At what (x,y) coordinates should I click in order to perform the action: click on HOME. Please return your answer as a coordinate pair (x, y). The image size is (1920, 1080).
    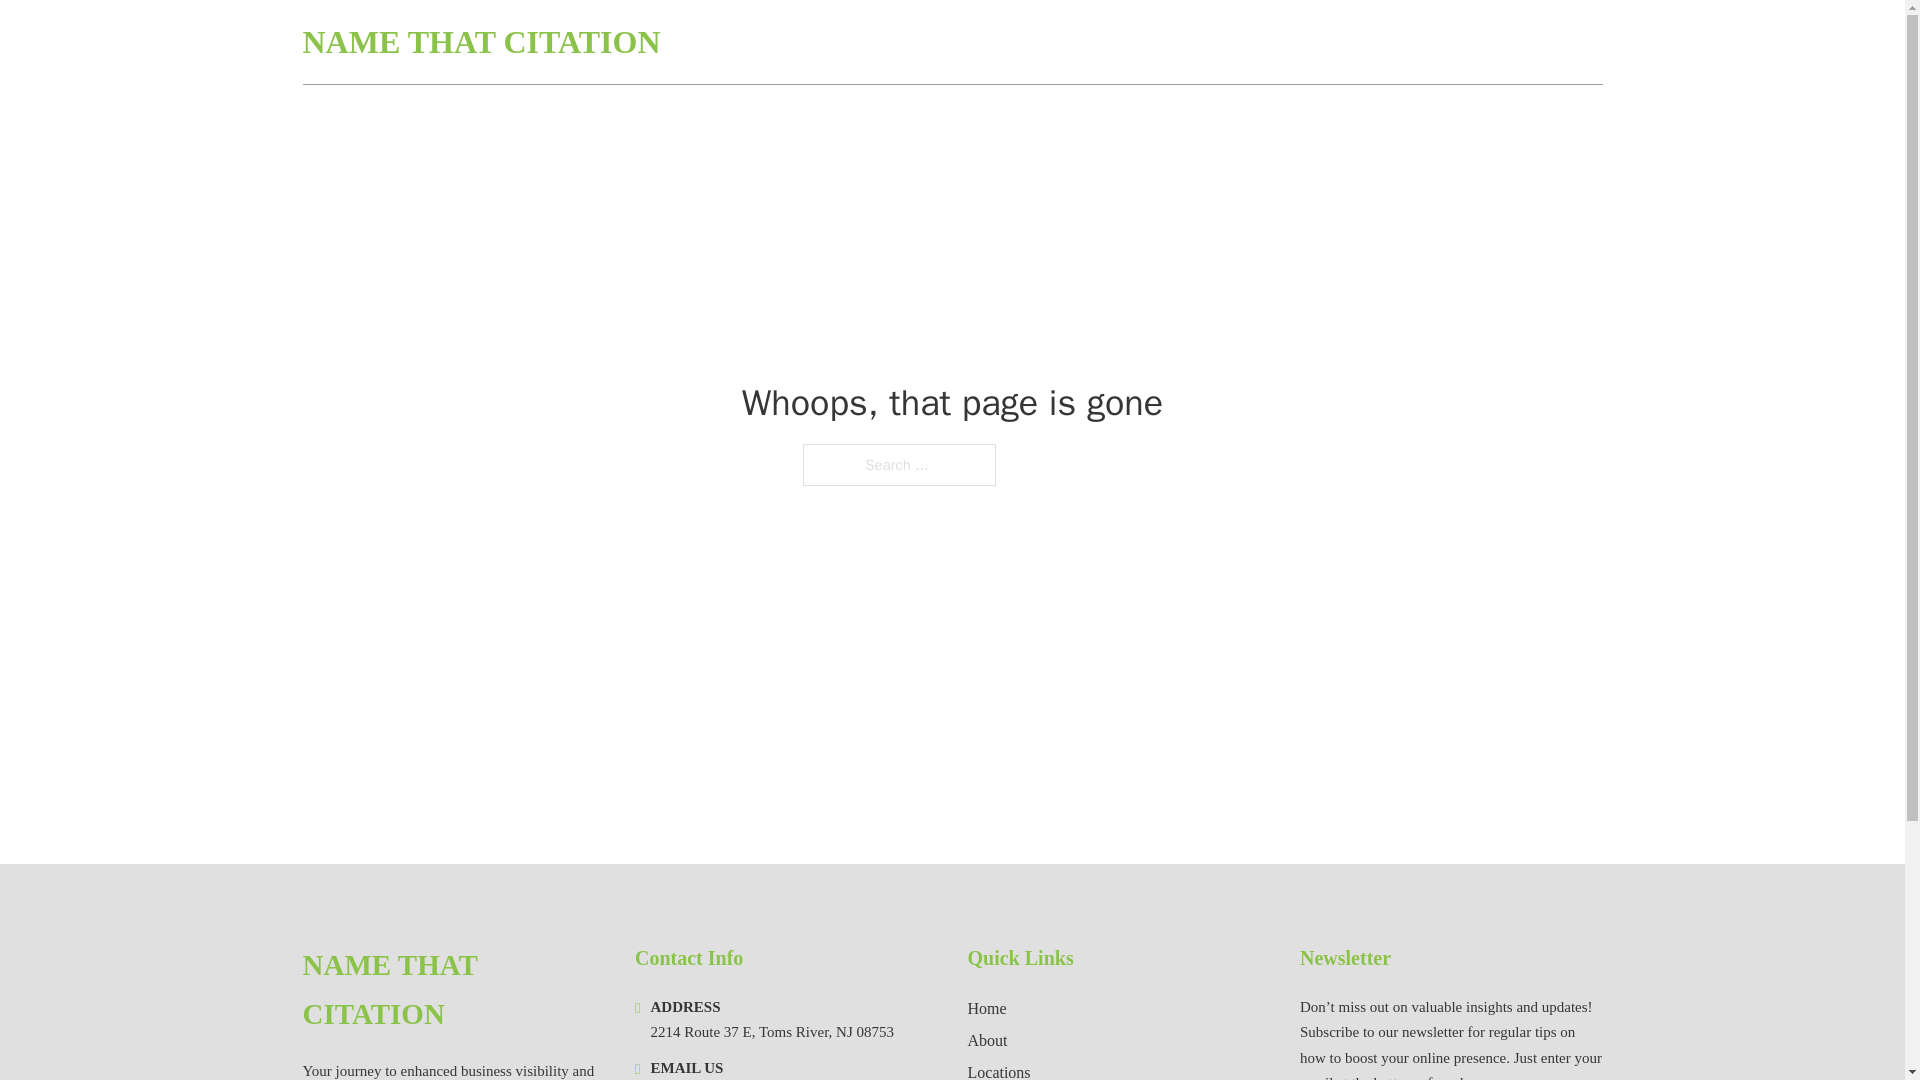
    Looking at the image, I should click on (1362, 42).